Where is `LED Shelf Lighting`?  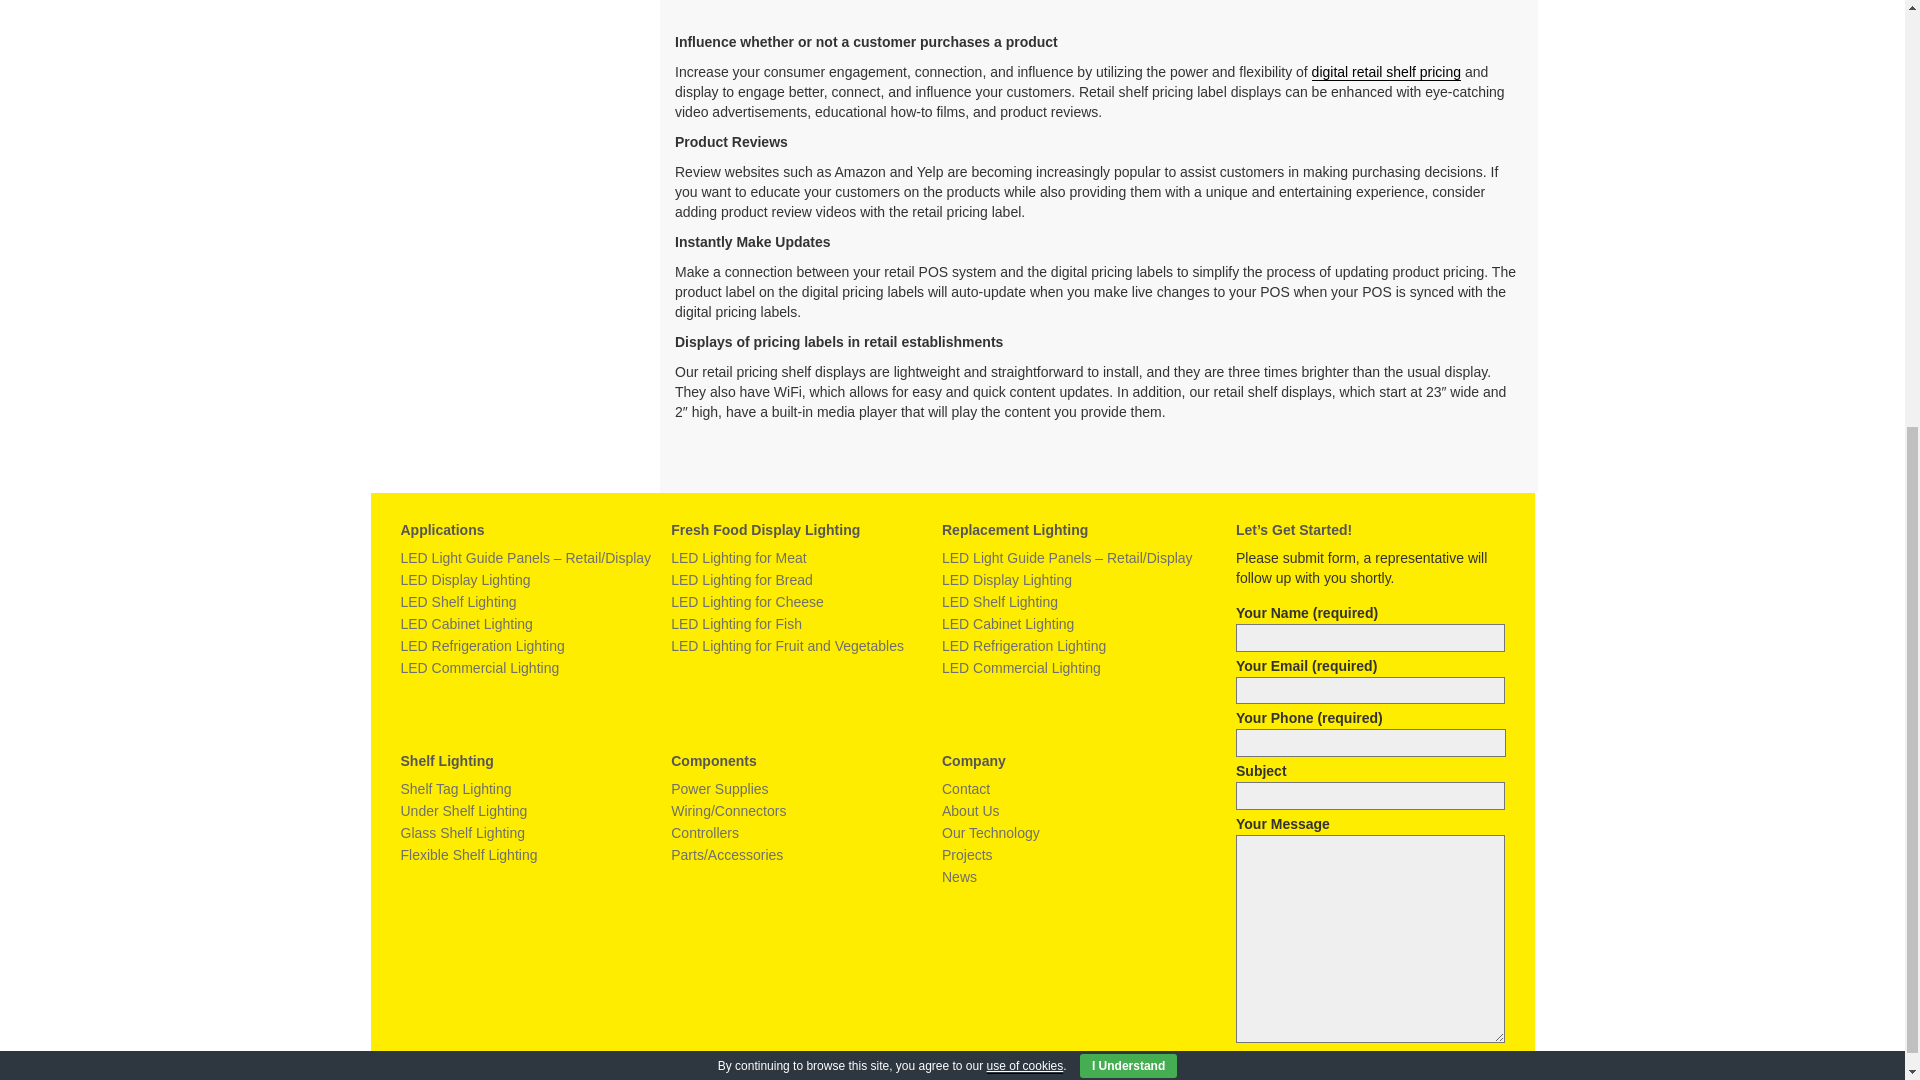
LED Shelf Lighting is located at coordinates (1000, 602).